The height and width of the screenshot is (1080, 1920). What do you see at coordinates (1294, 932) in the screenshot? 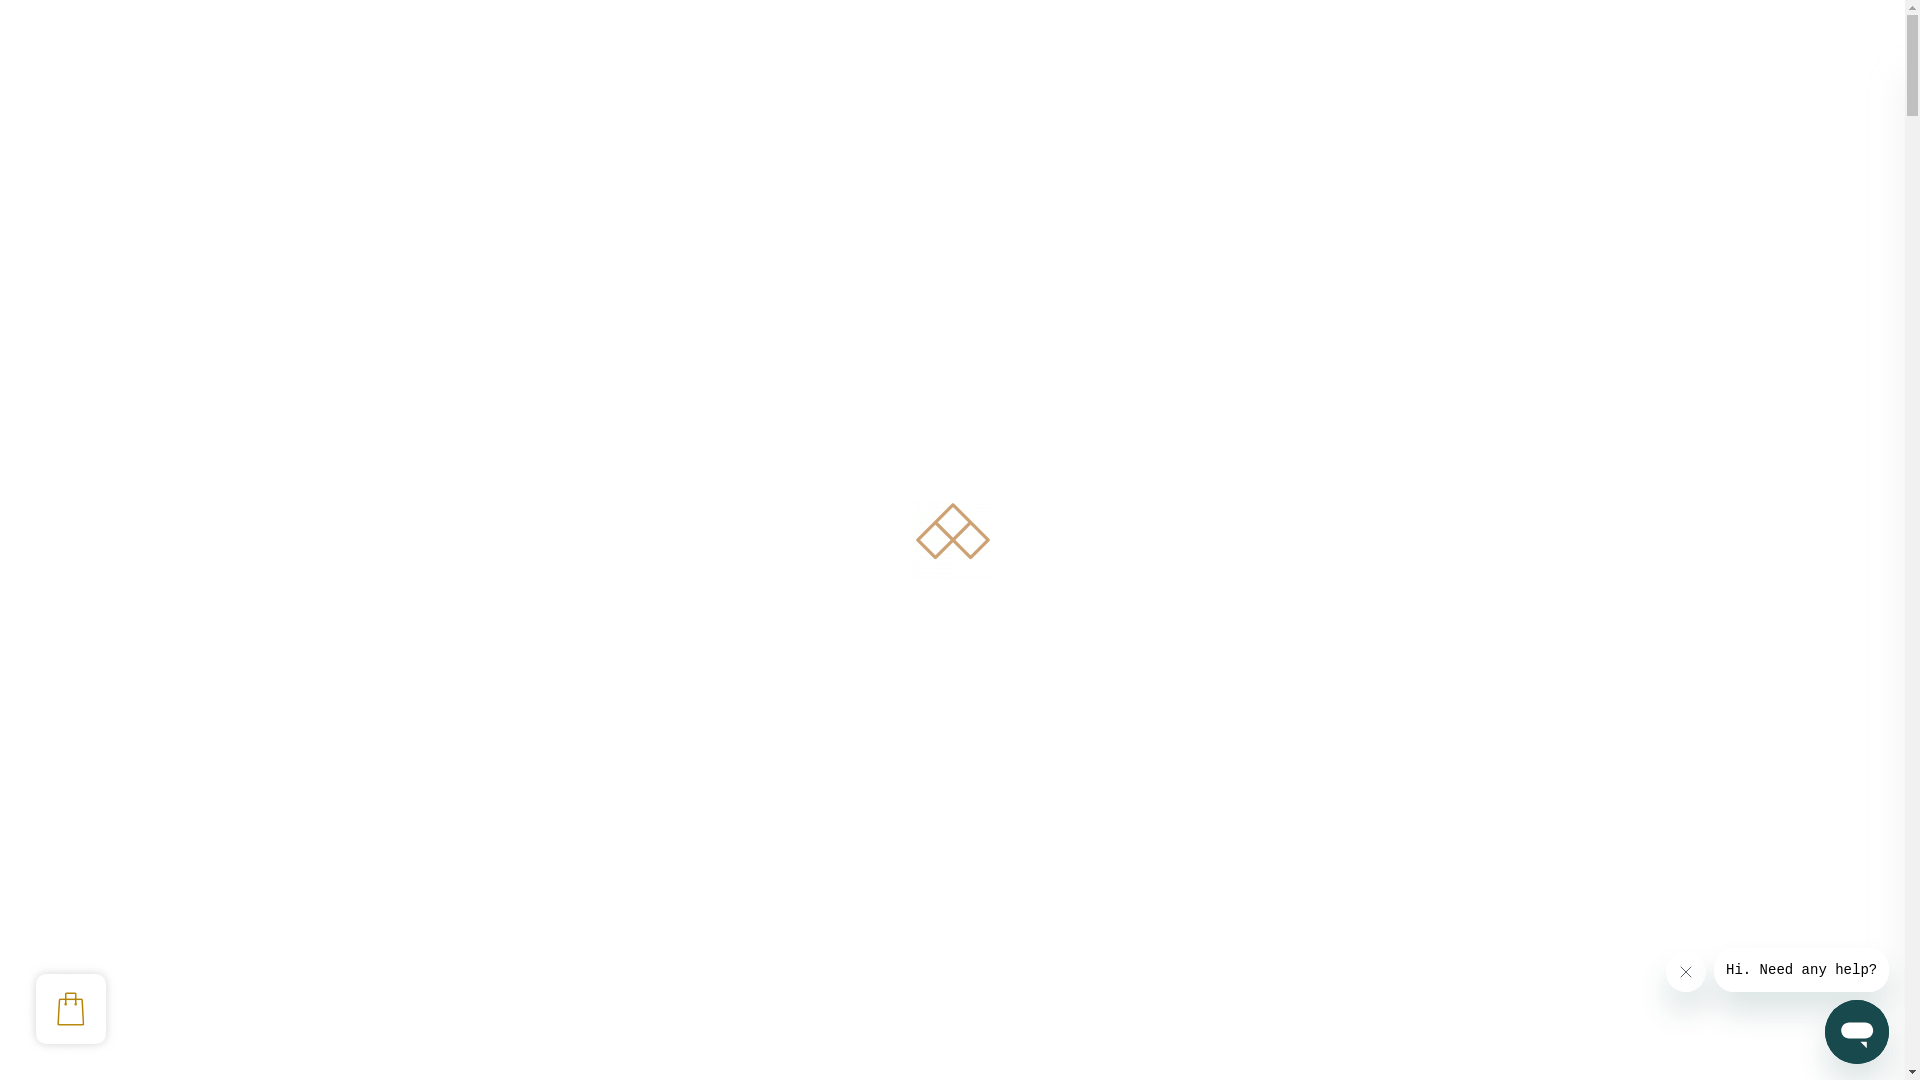
I see `Supermatte` at bounding box center [1294, 932].